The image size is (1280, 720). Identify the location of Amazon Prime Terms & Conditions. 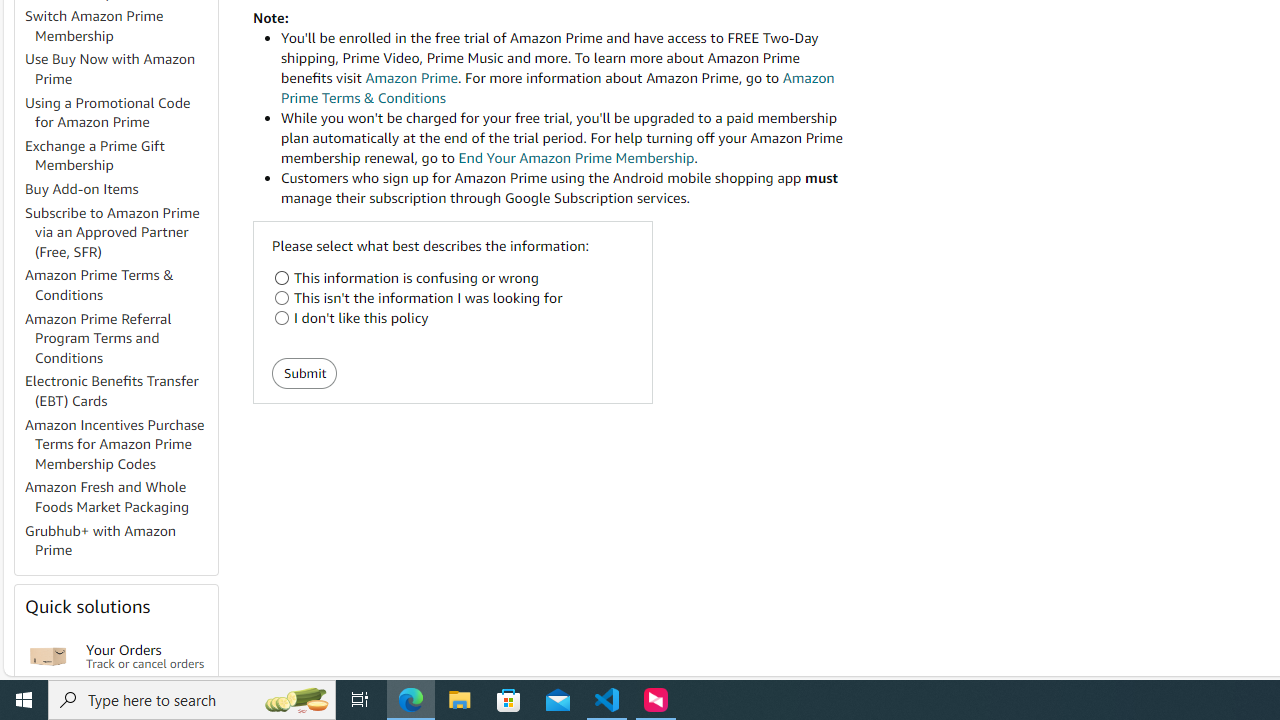
(100, 284).